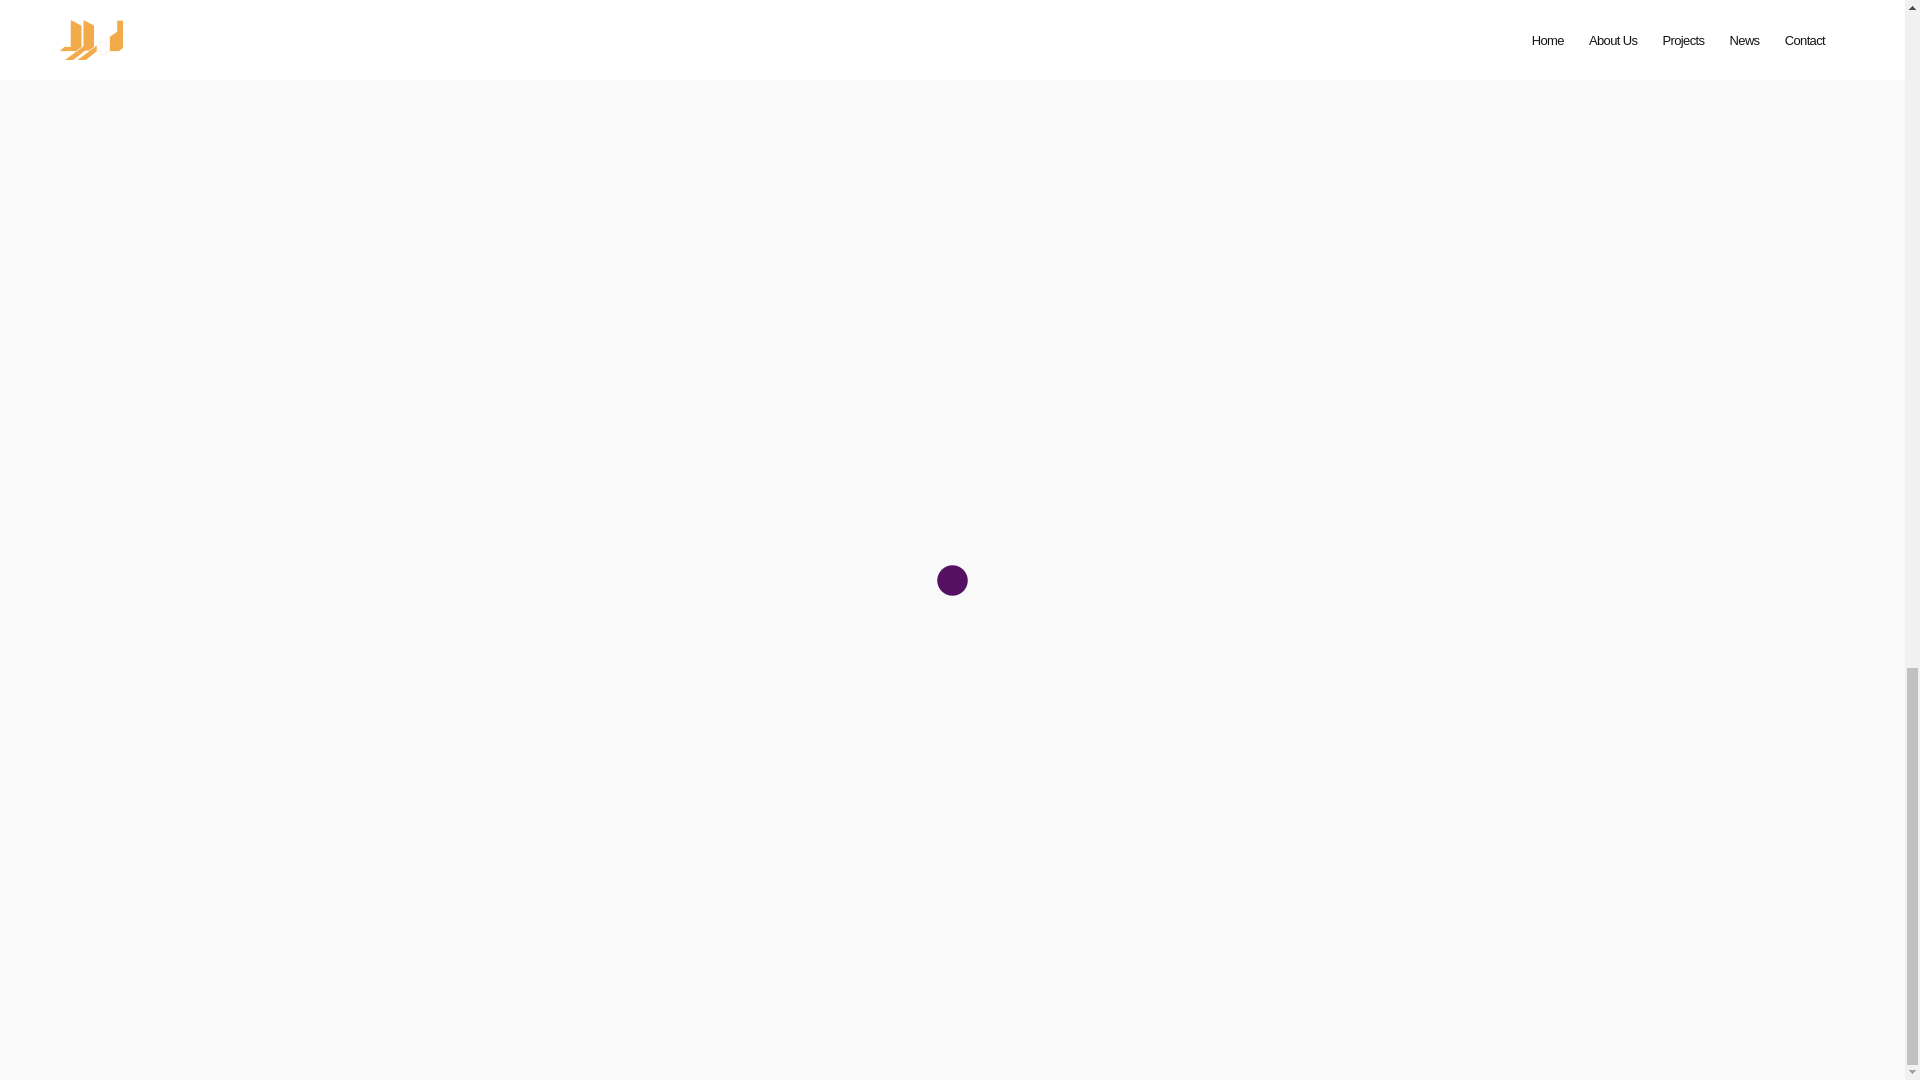  Describe the element at coordinates (1588, 919) in the screenshot. I see `SHARE` at that location.